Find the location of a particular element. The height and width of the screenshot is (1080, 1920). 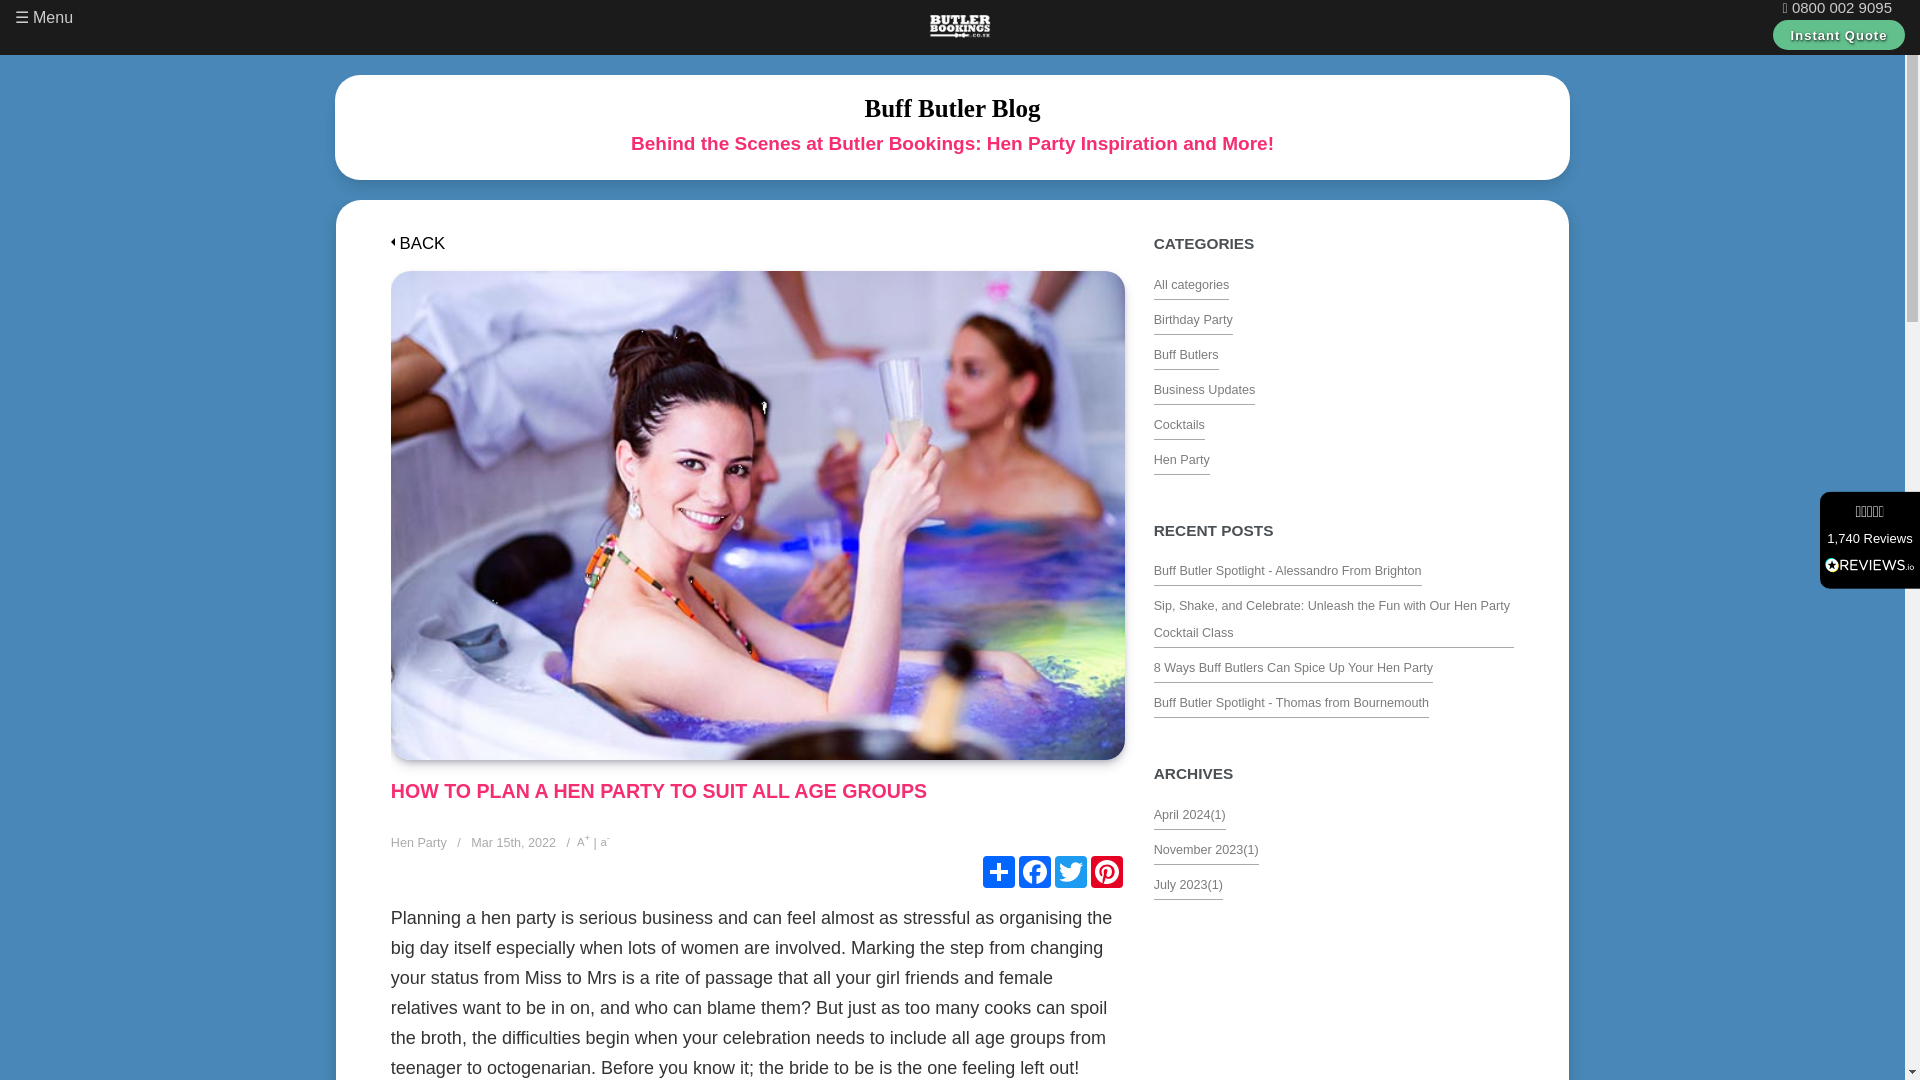

Cocktails is located at coordinates (1179, 422).